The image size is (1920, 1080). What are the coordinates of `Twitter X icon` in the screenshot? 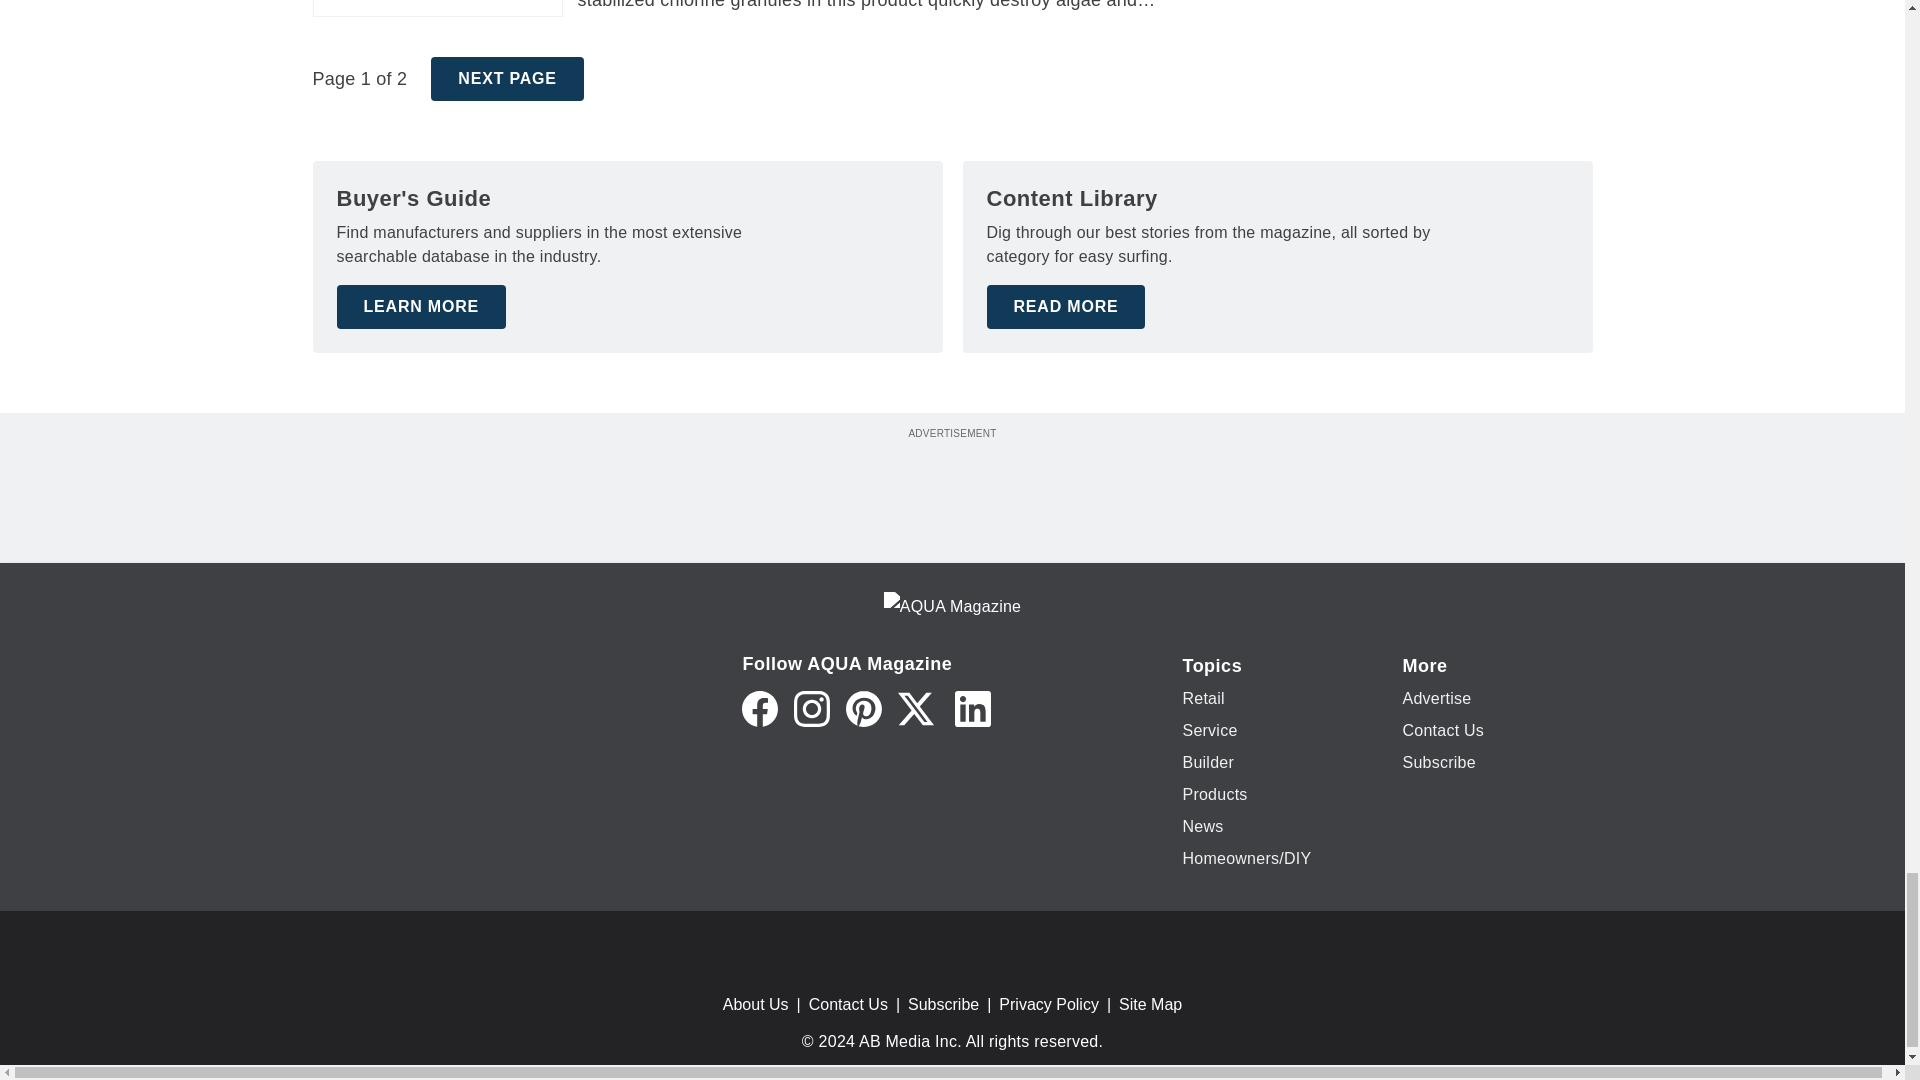 It's located at (916, 708).